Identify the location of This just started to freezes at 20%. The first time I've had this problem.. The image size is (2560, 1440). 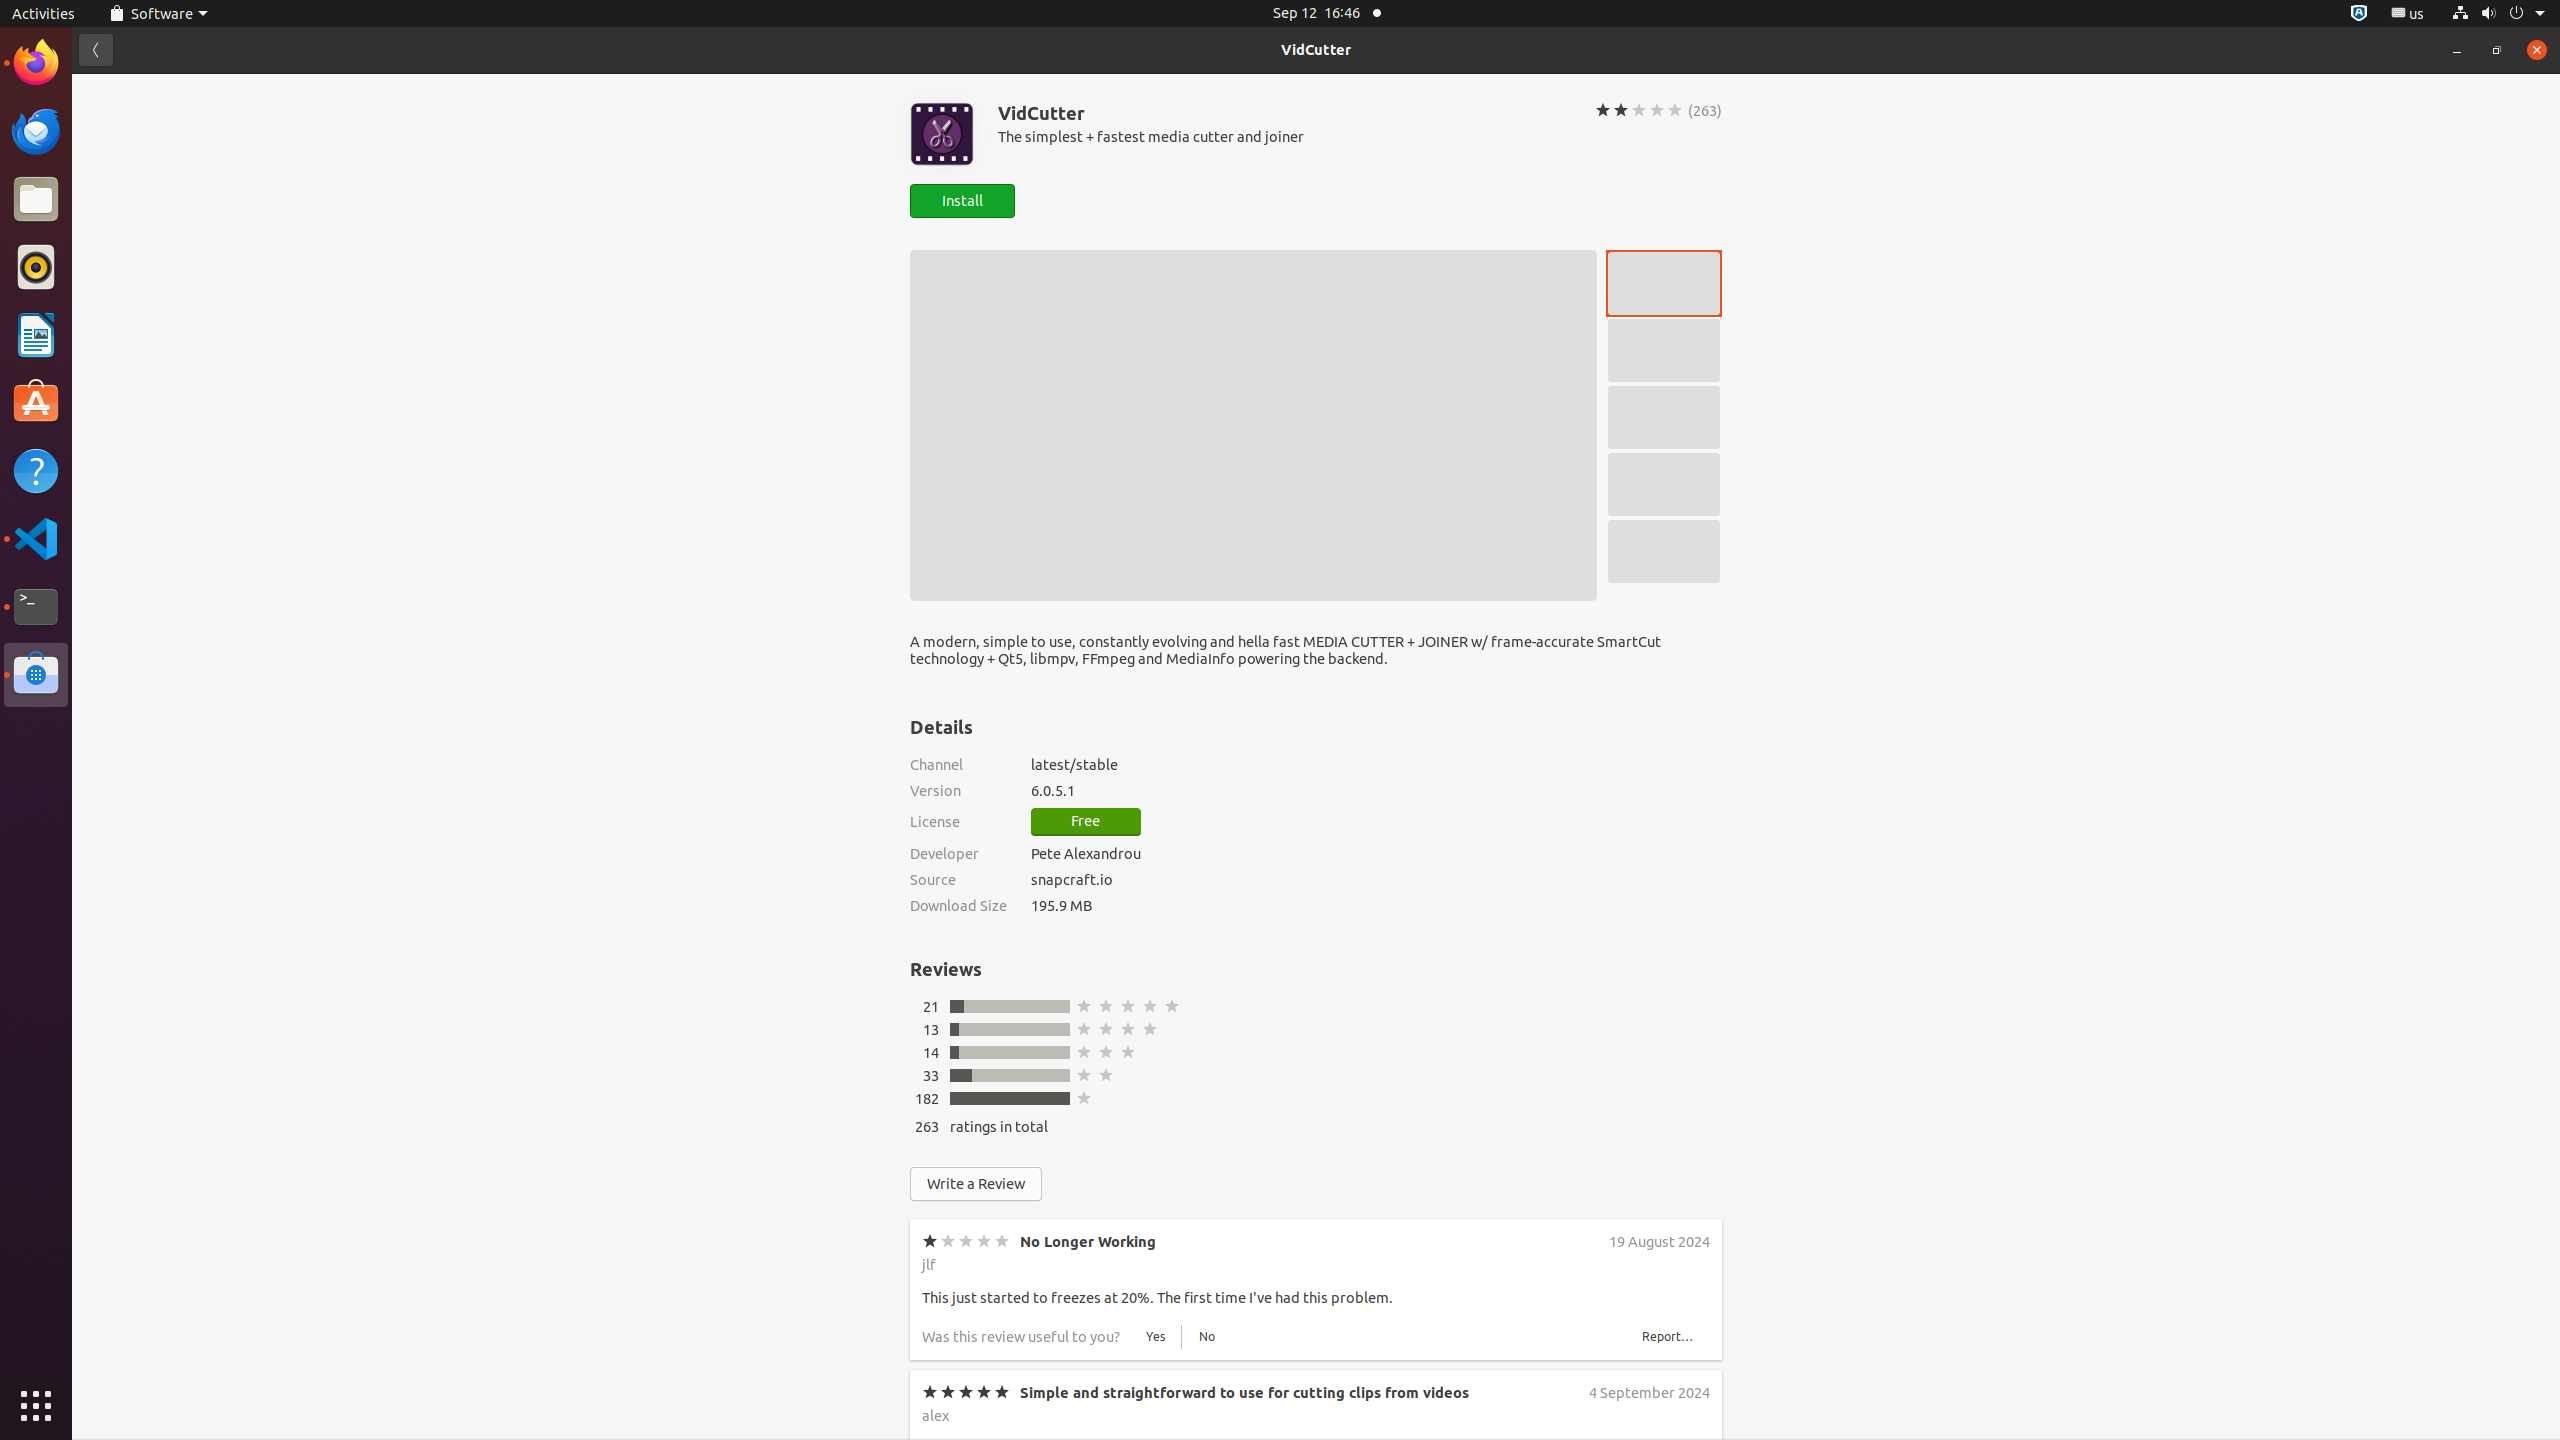
(1158, 1298).